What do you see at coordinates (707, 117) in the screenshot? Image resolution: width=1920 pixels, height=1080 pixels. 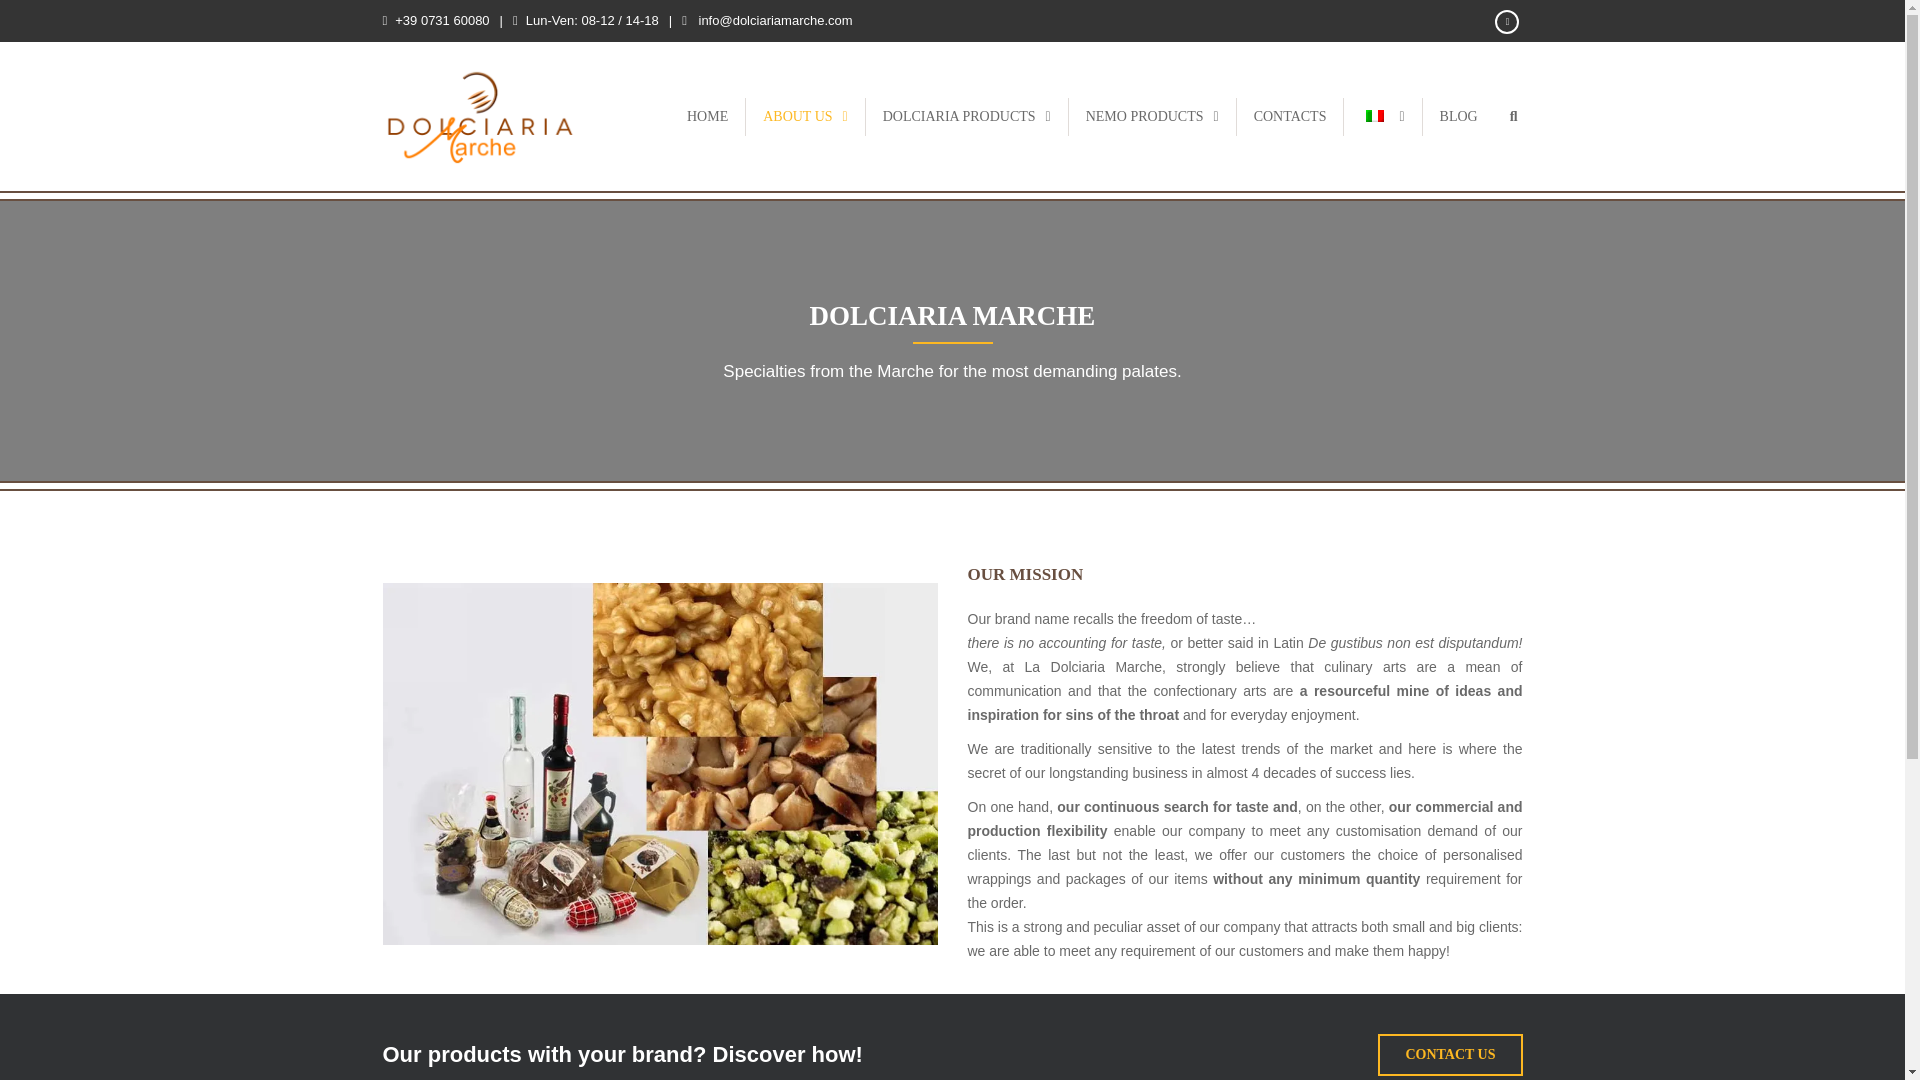 I see `HOME` at bounding box center [707, 117].